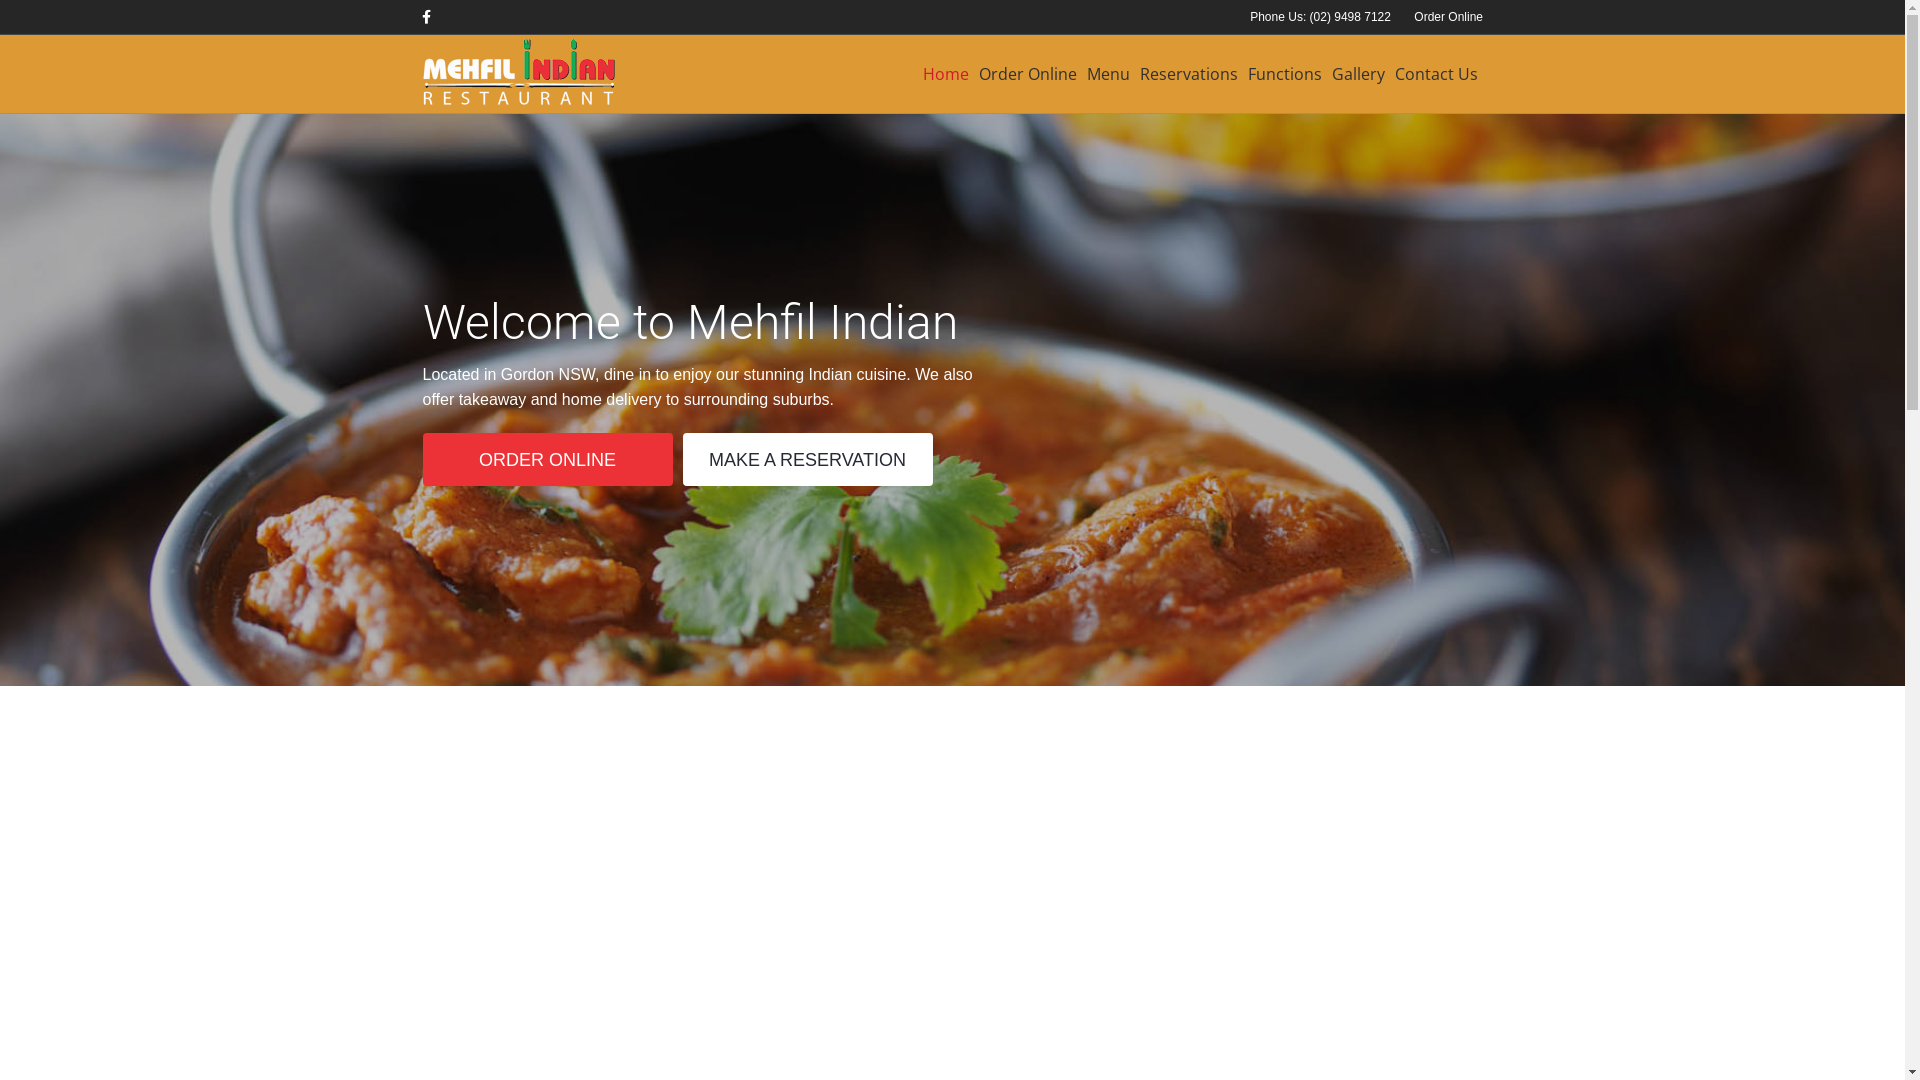  Describe the element at coordinates (1108, 74) in the screenshot. I see `Menu` at that location.